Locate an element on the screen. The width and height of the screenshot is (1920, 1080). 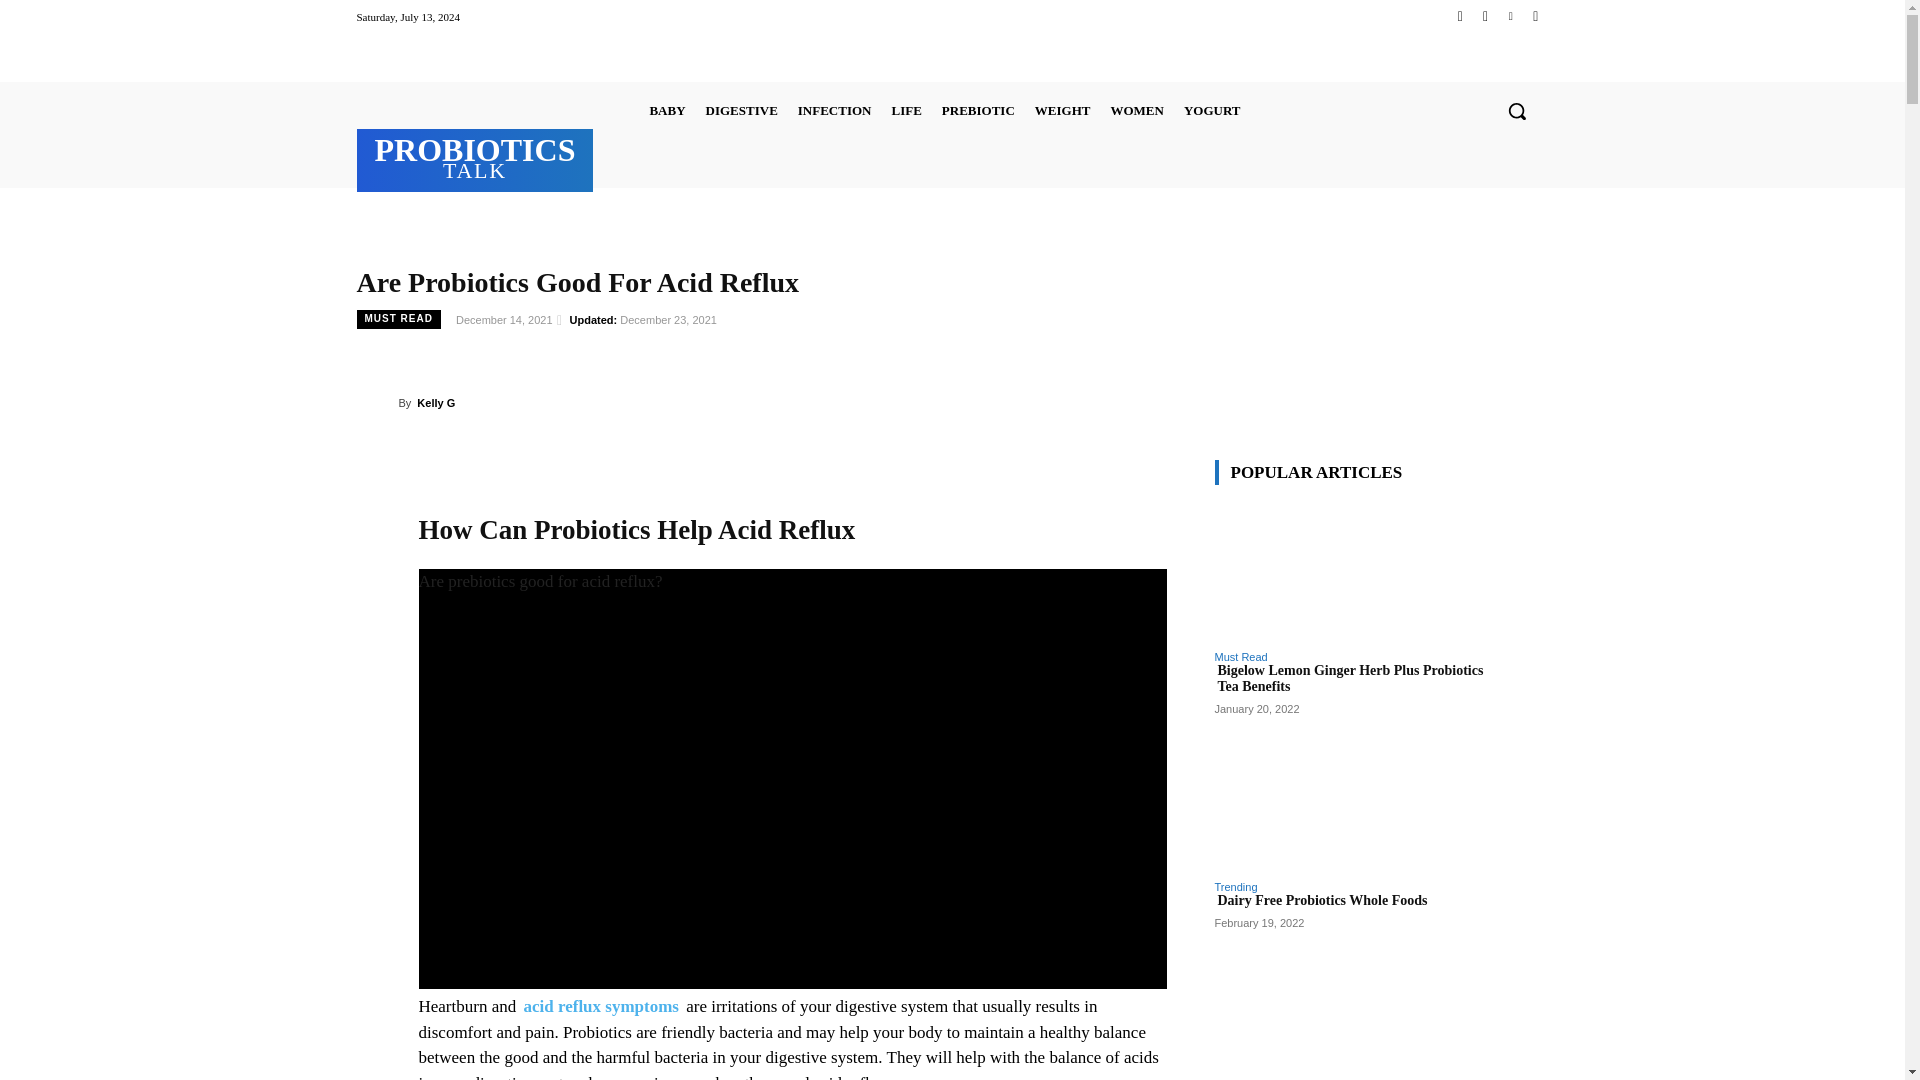
Youtube is located at coordinates (476, 158).